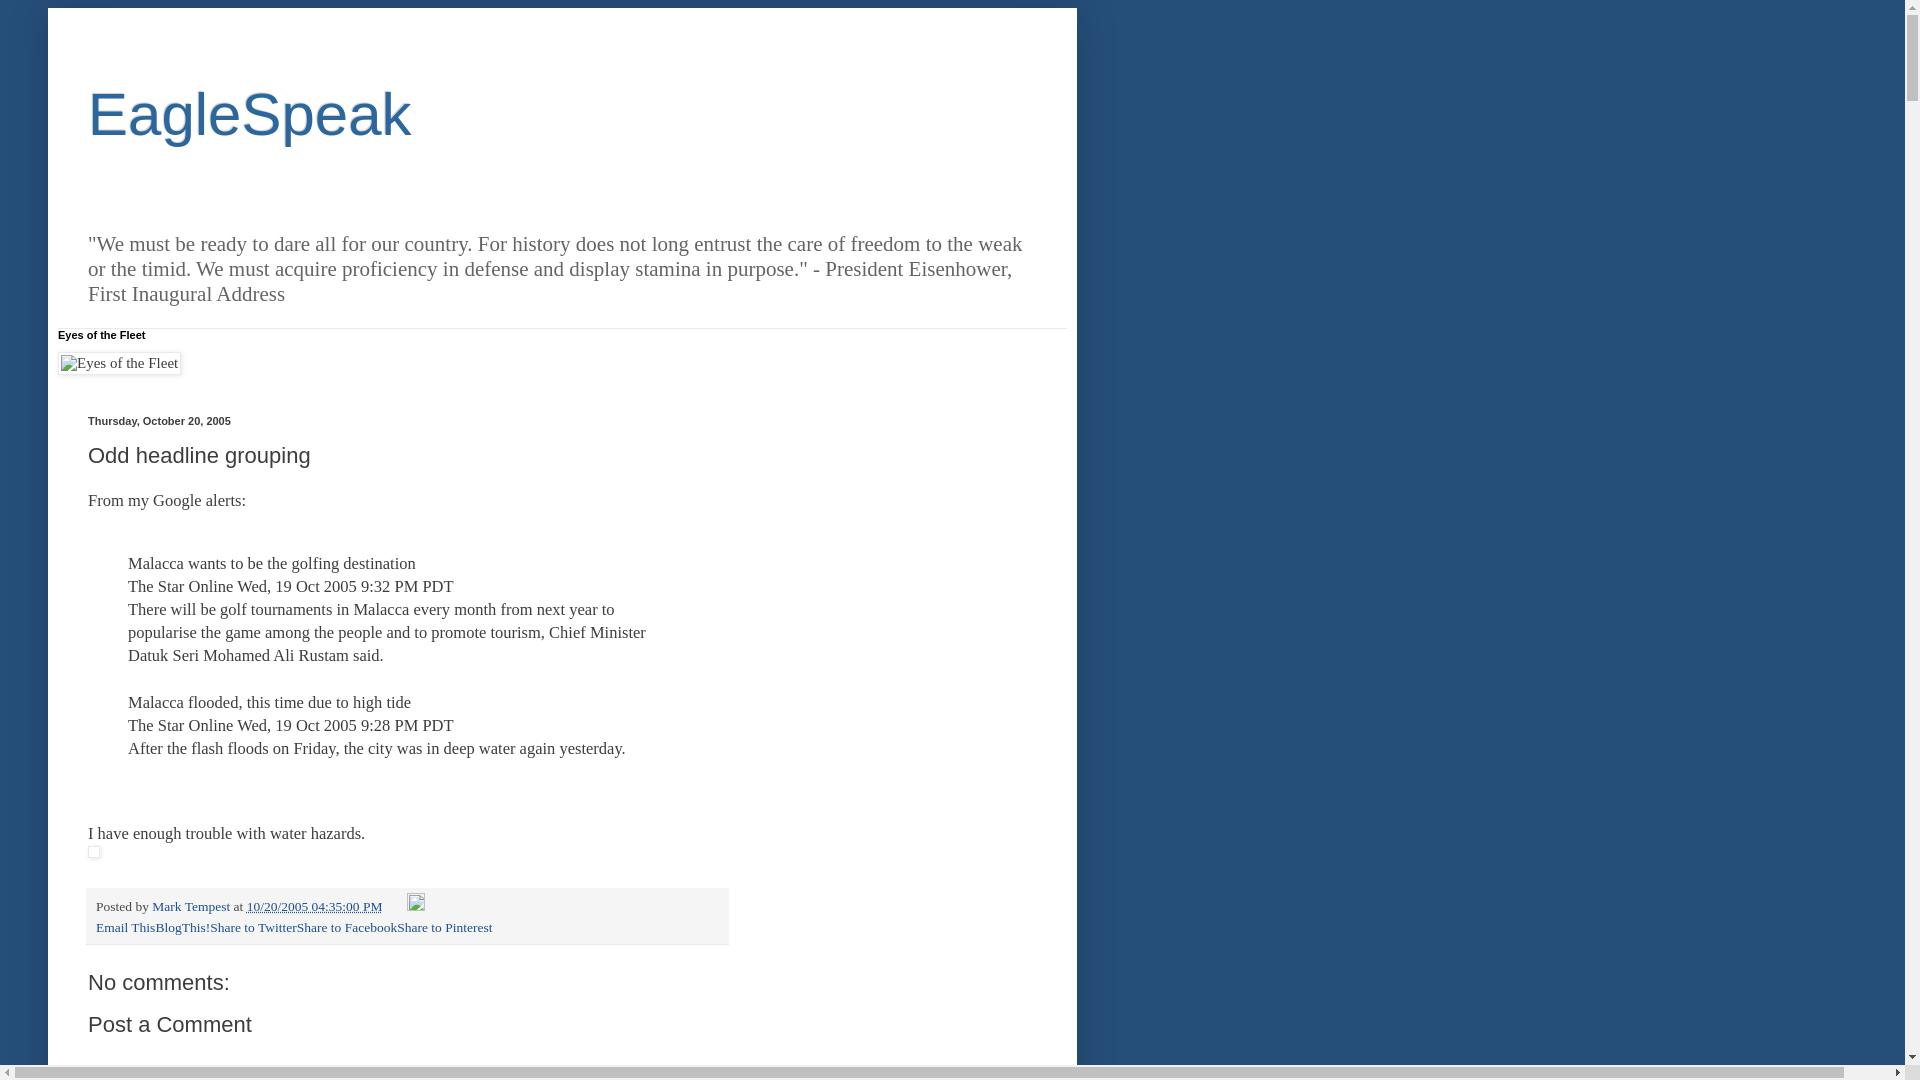 This screenshot has width=1920, height=1080. Describe the element at coordinates (253, 928) in the screenshot. I see `Share to Twitter` at that location.